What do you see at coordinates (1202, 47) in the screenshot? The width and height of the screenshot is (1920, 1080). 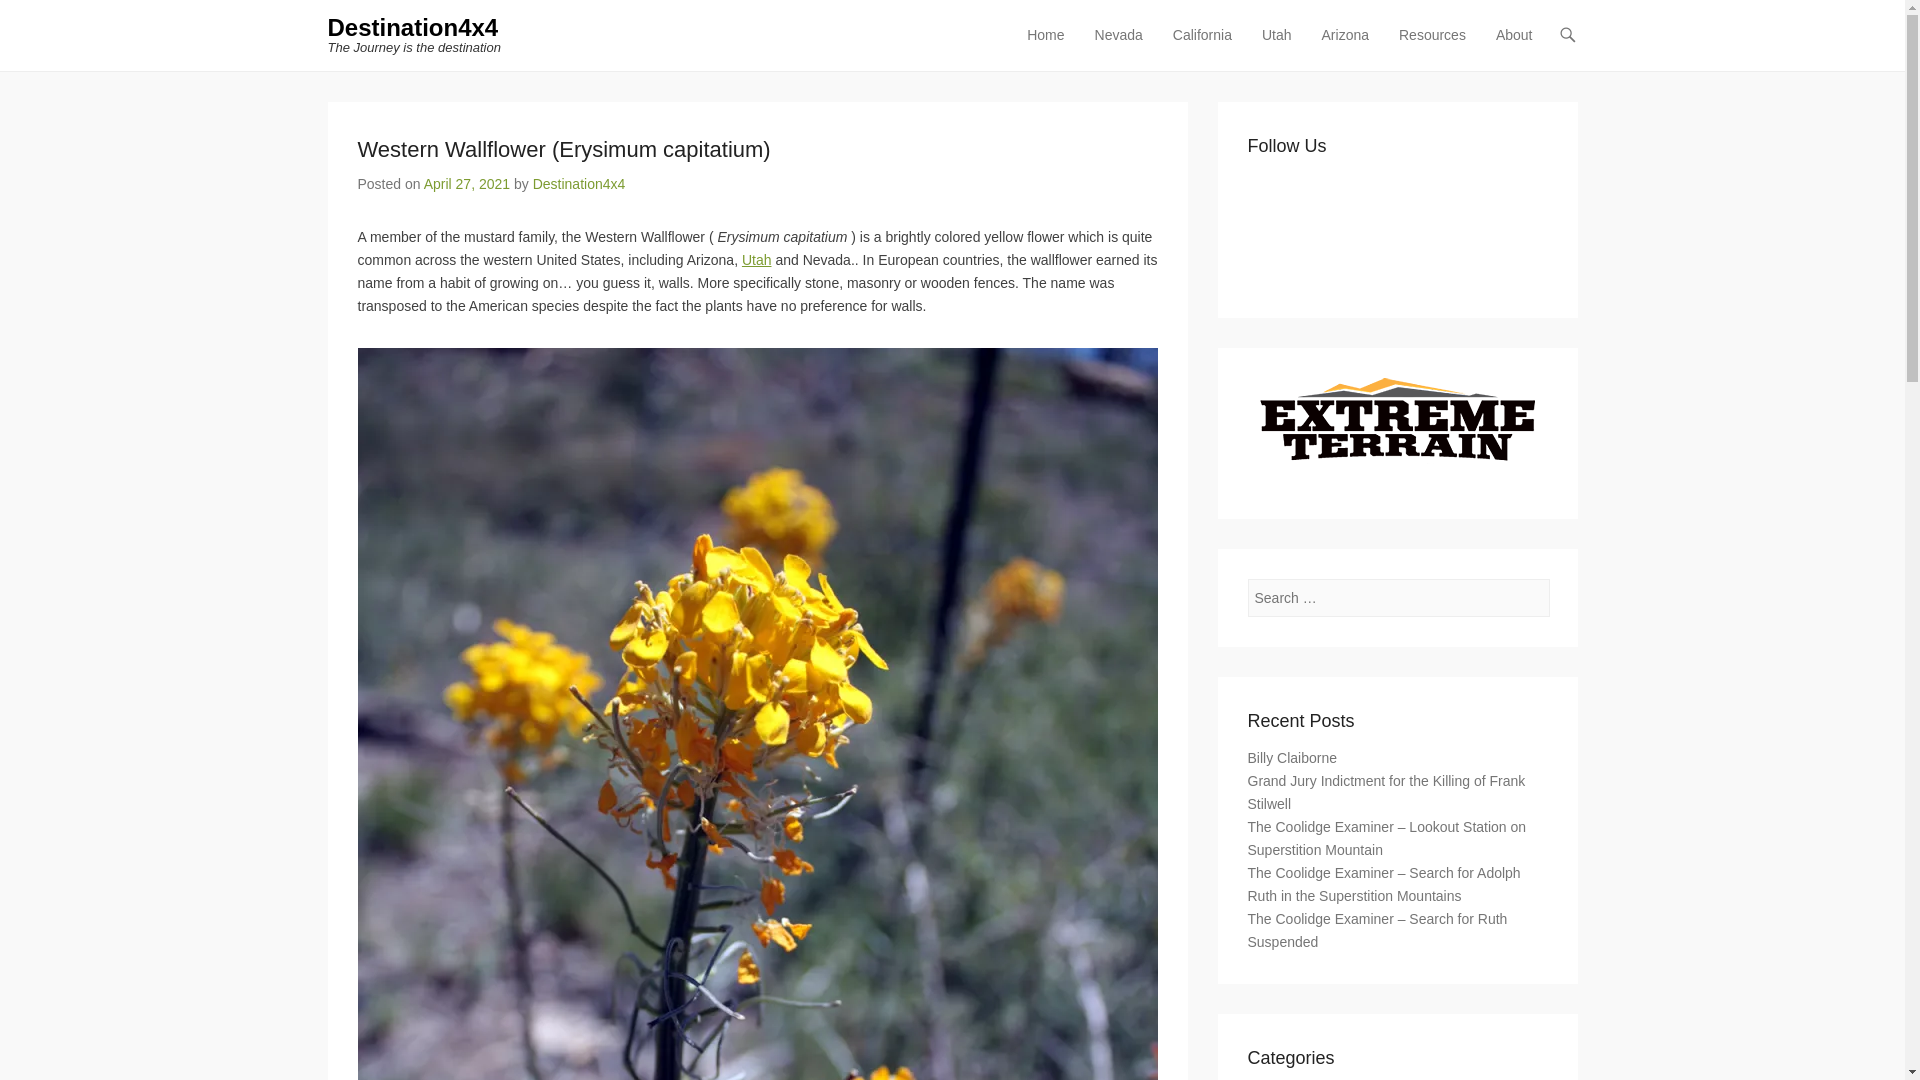 I see `California` at bounding box center [1202, 47].